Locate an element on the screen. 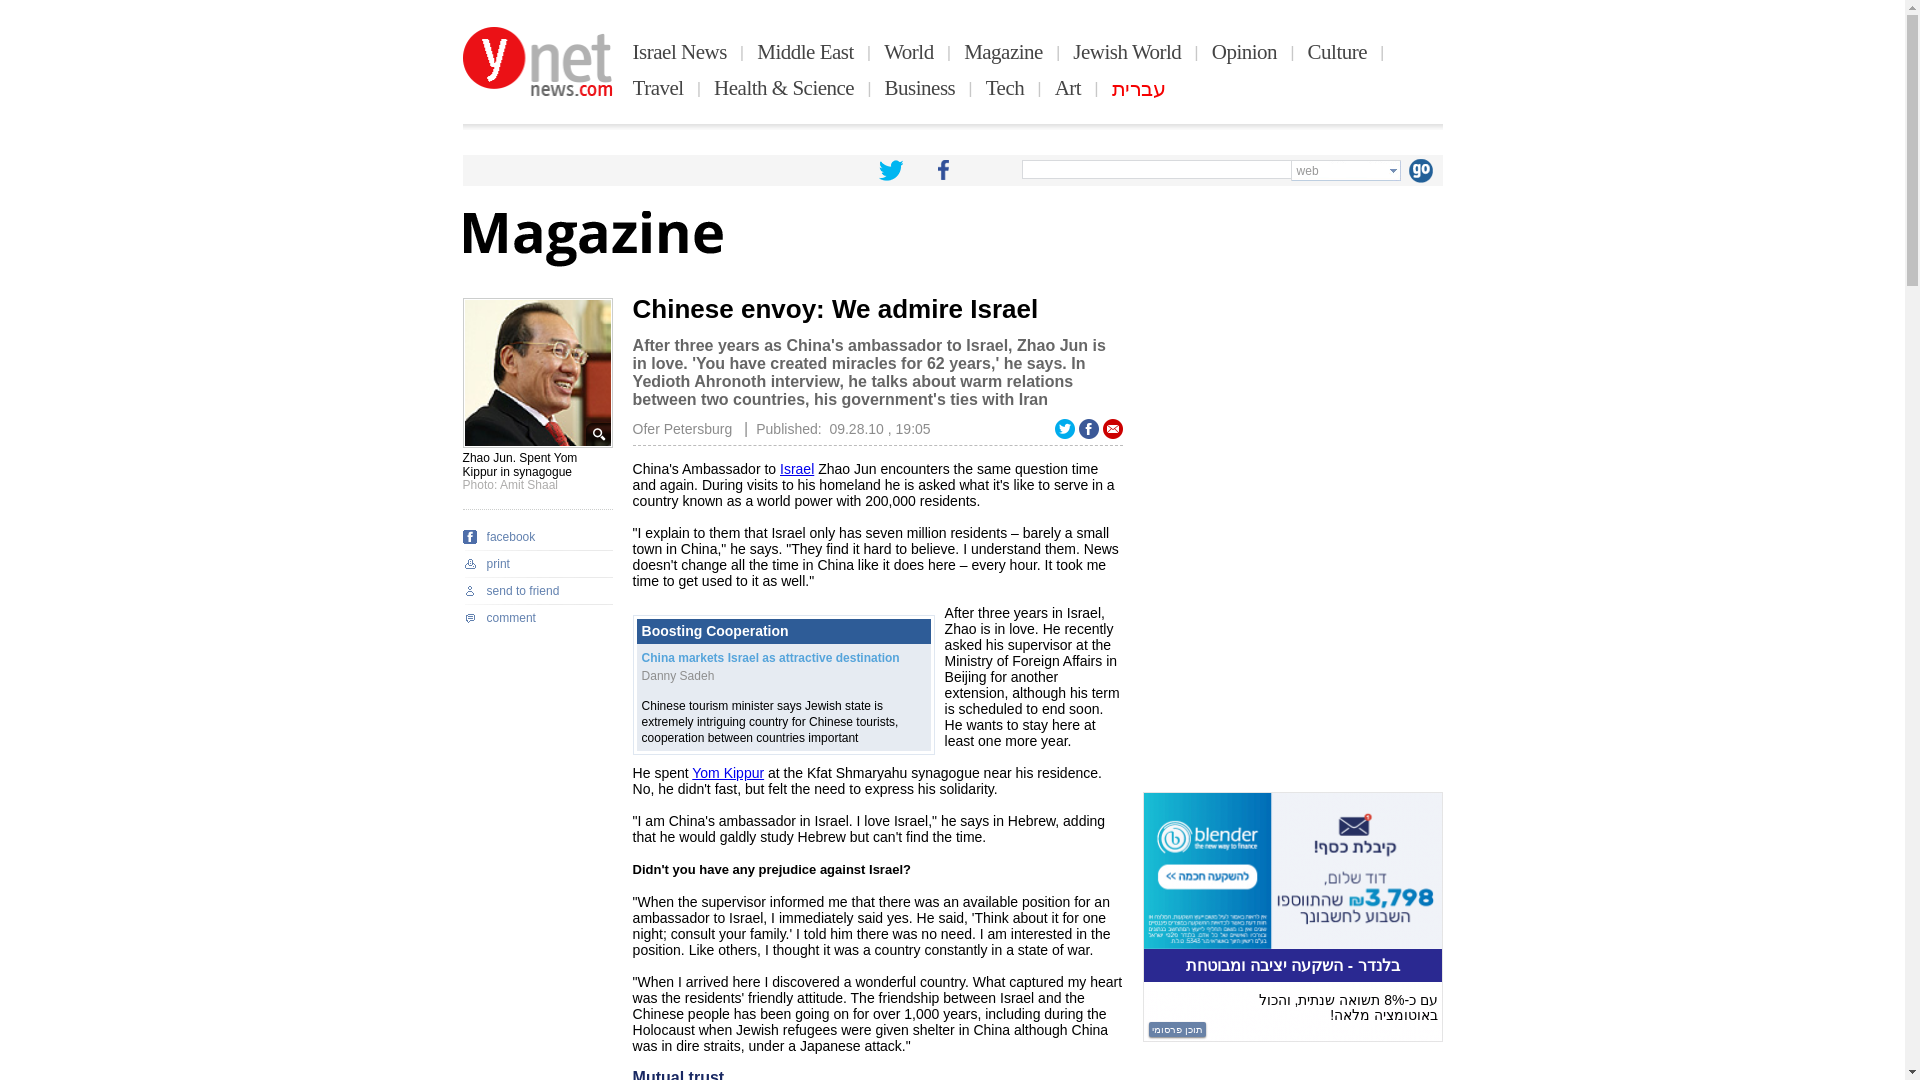 The width and height of the screenshot is (1920, 1080). Culture is located at coordinates (1337, 51).